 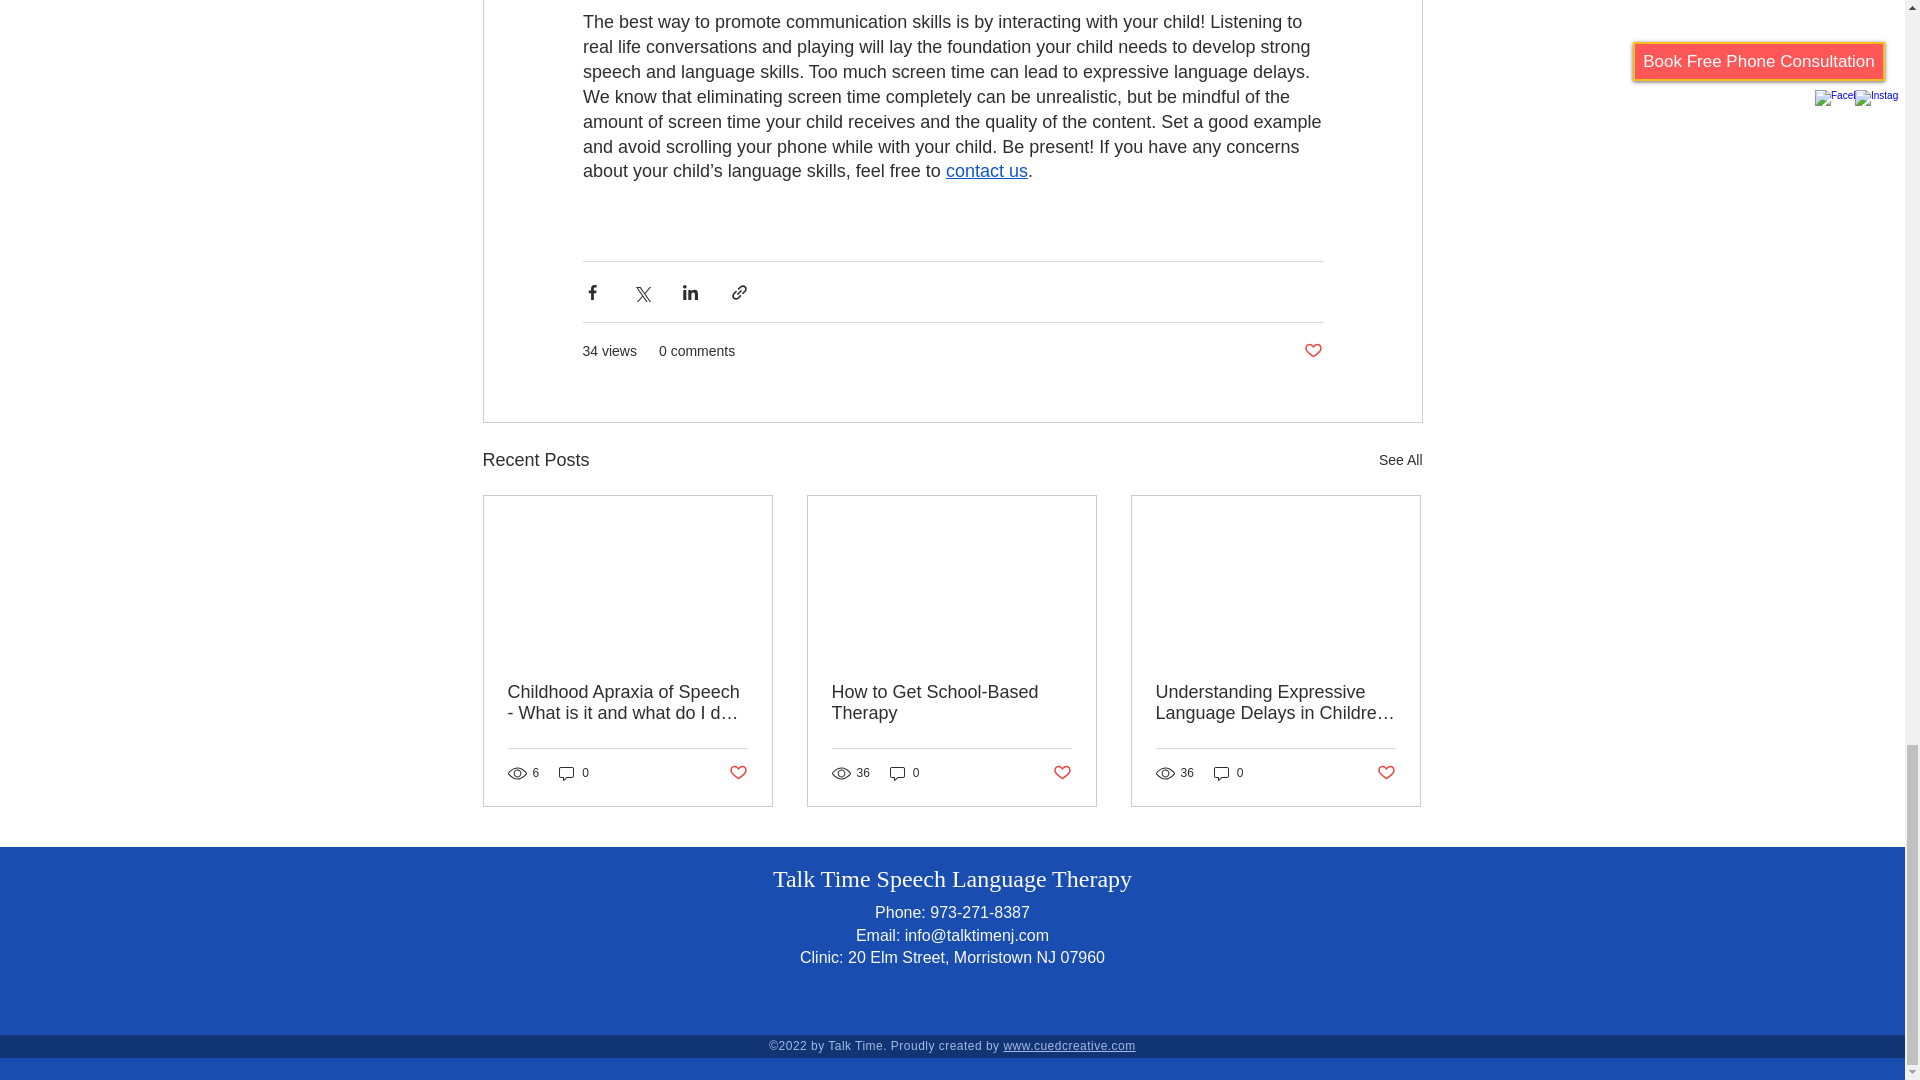 What do you see at coordinates (904, 773) in the screenshot?
I see `0` at bounding box center [904, 773].